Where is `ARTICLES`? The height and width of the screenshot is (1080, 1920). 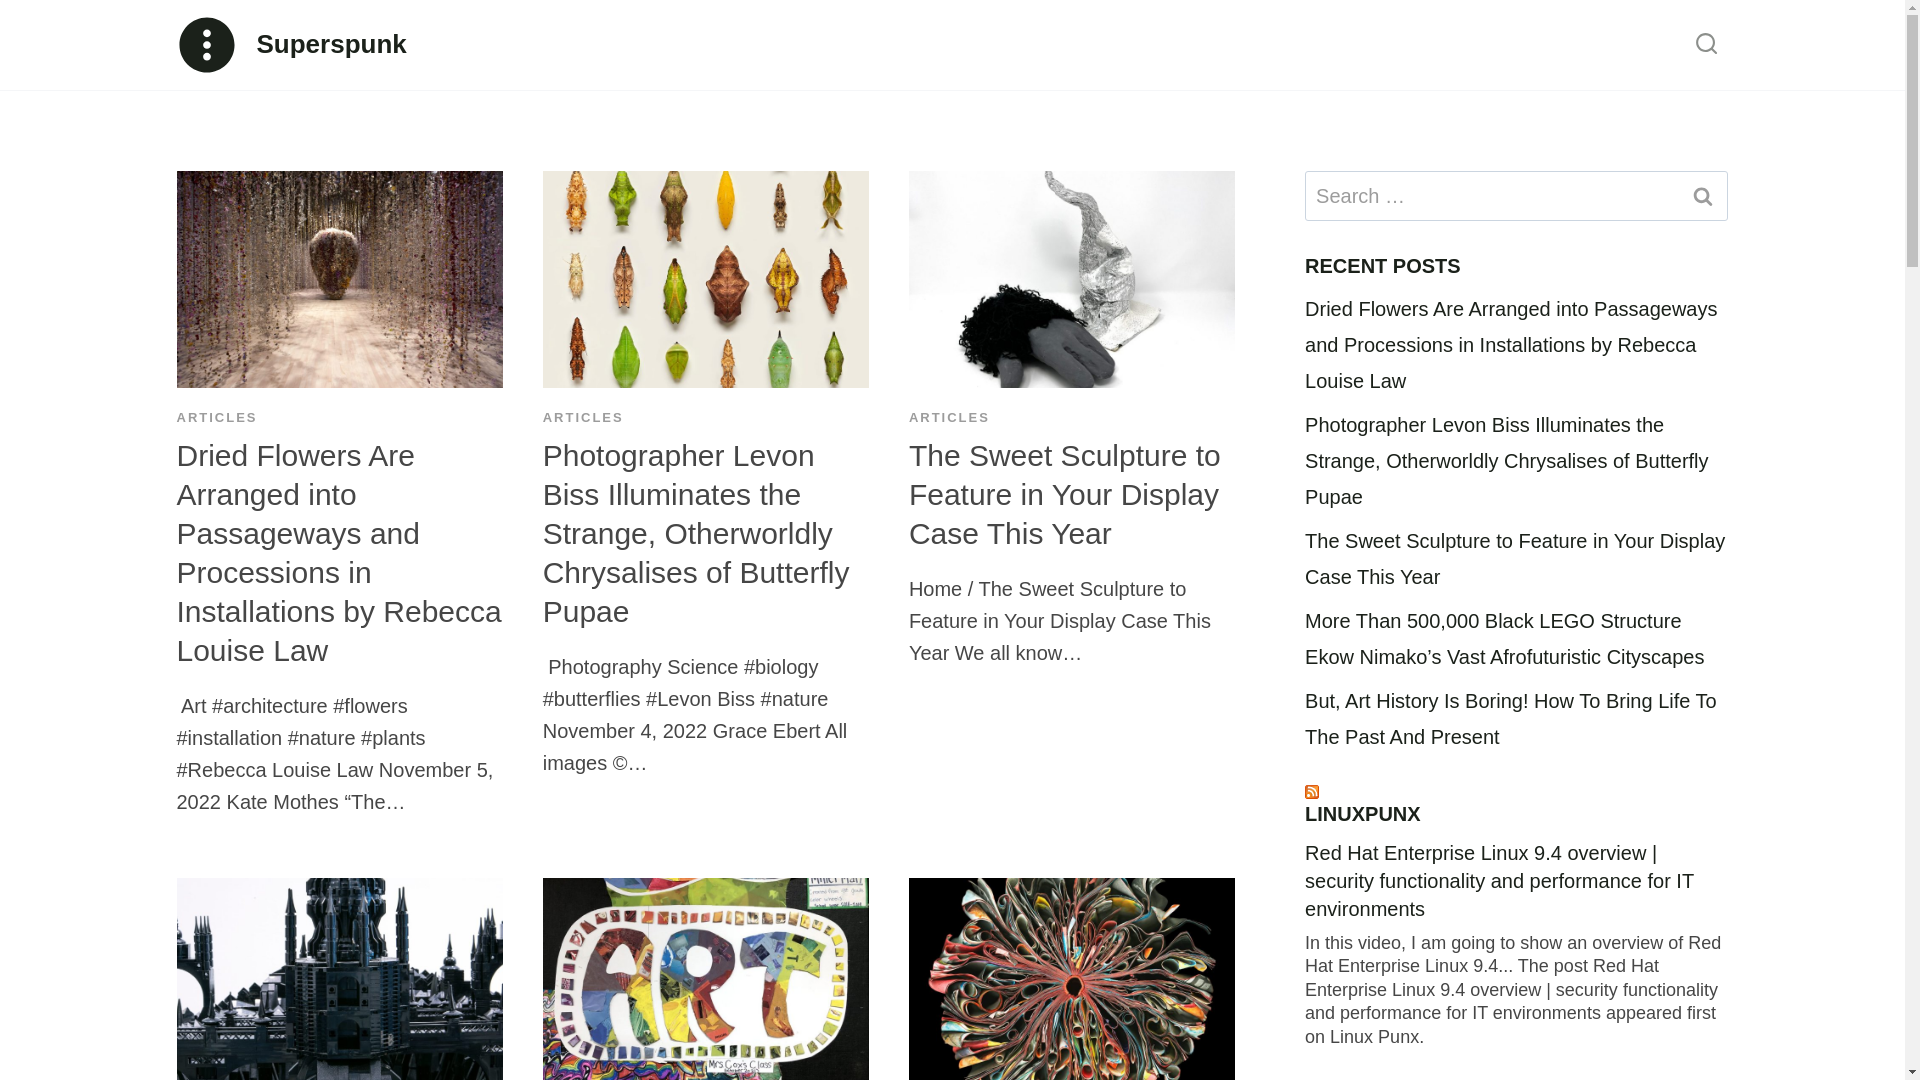 ARTICLES is located at coordinates (949, 418).